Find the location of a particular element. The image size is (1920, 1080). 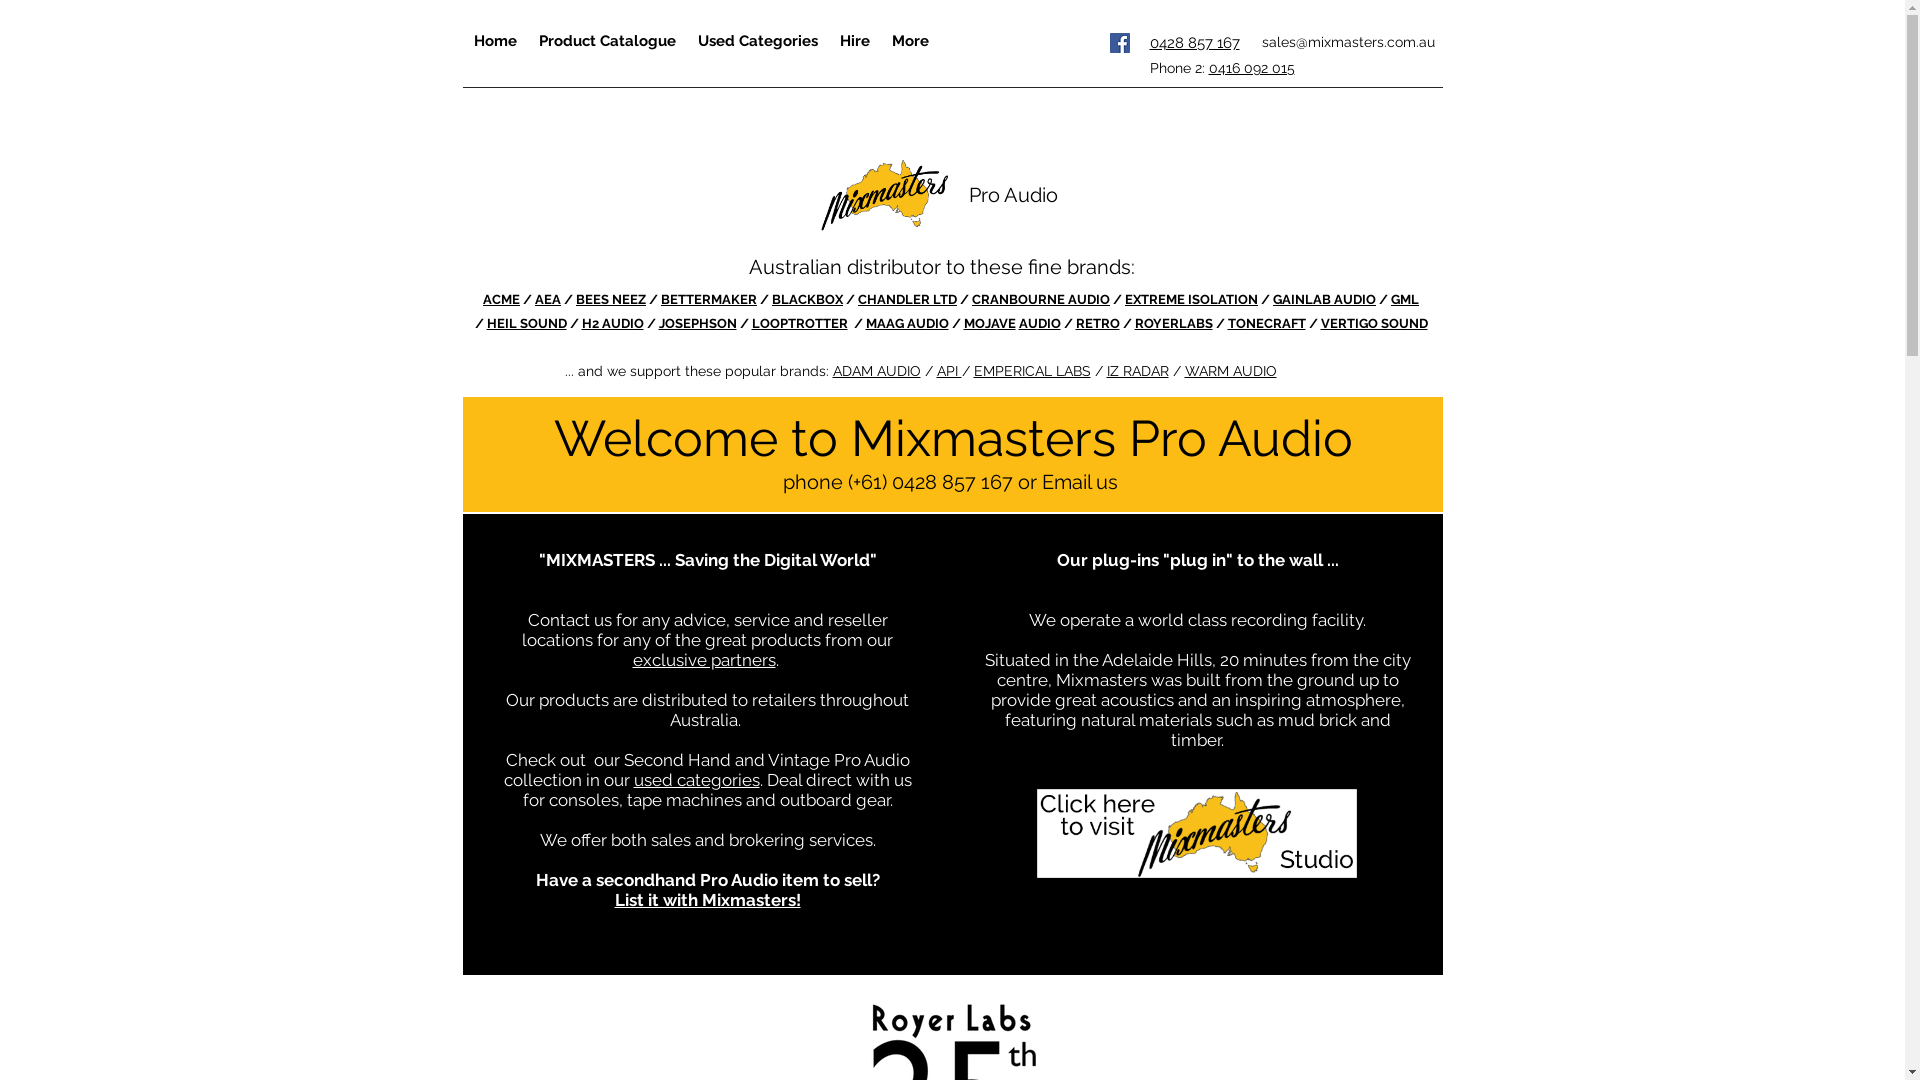

BETTERMAKER is located at coordinates (709, 300).